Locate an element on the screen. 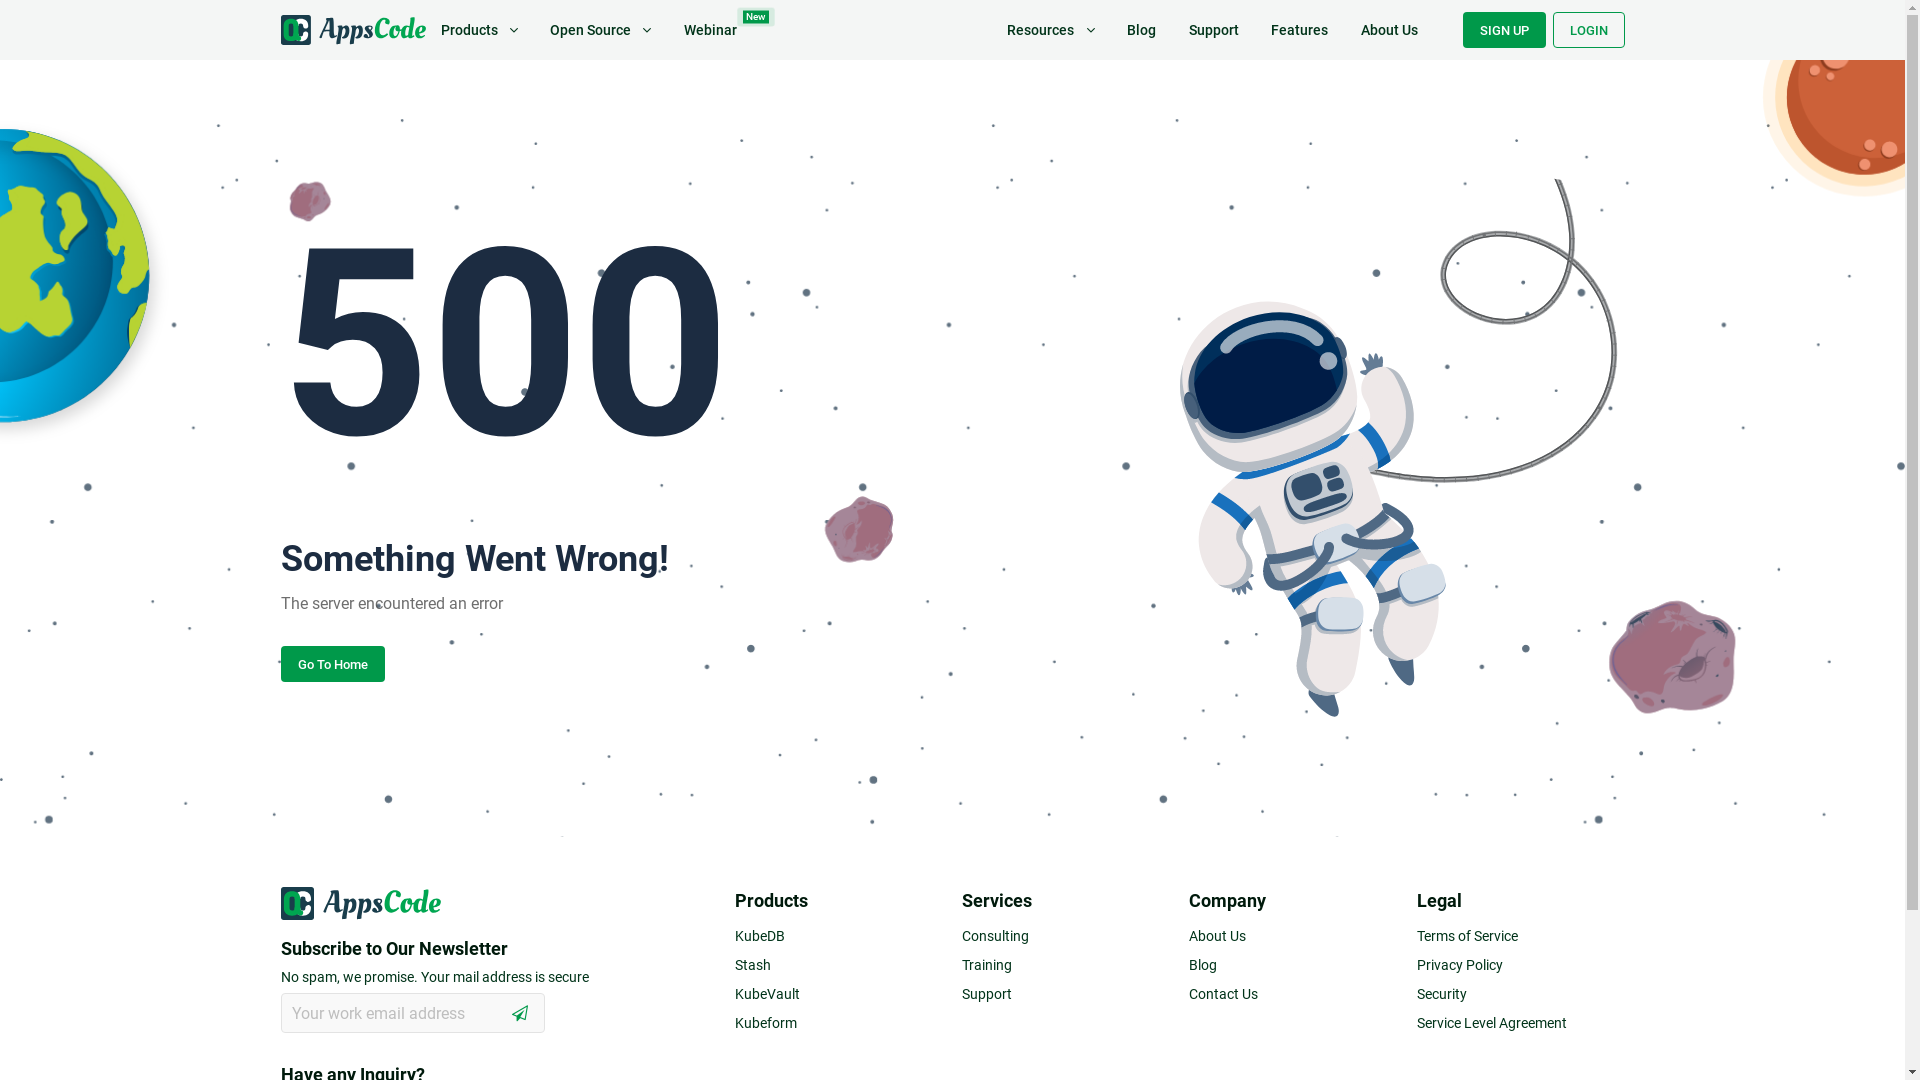  Resources is located at coordinates (1050, 30).